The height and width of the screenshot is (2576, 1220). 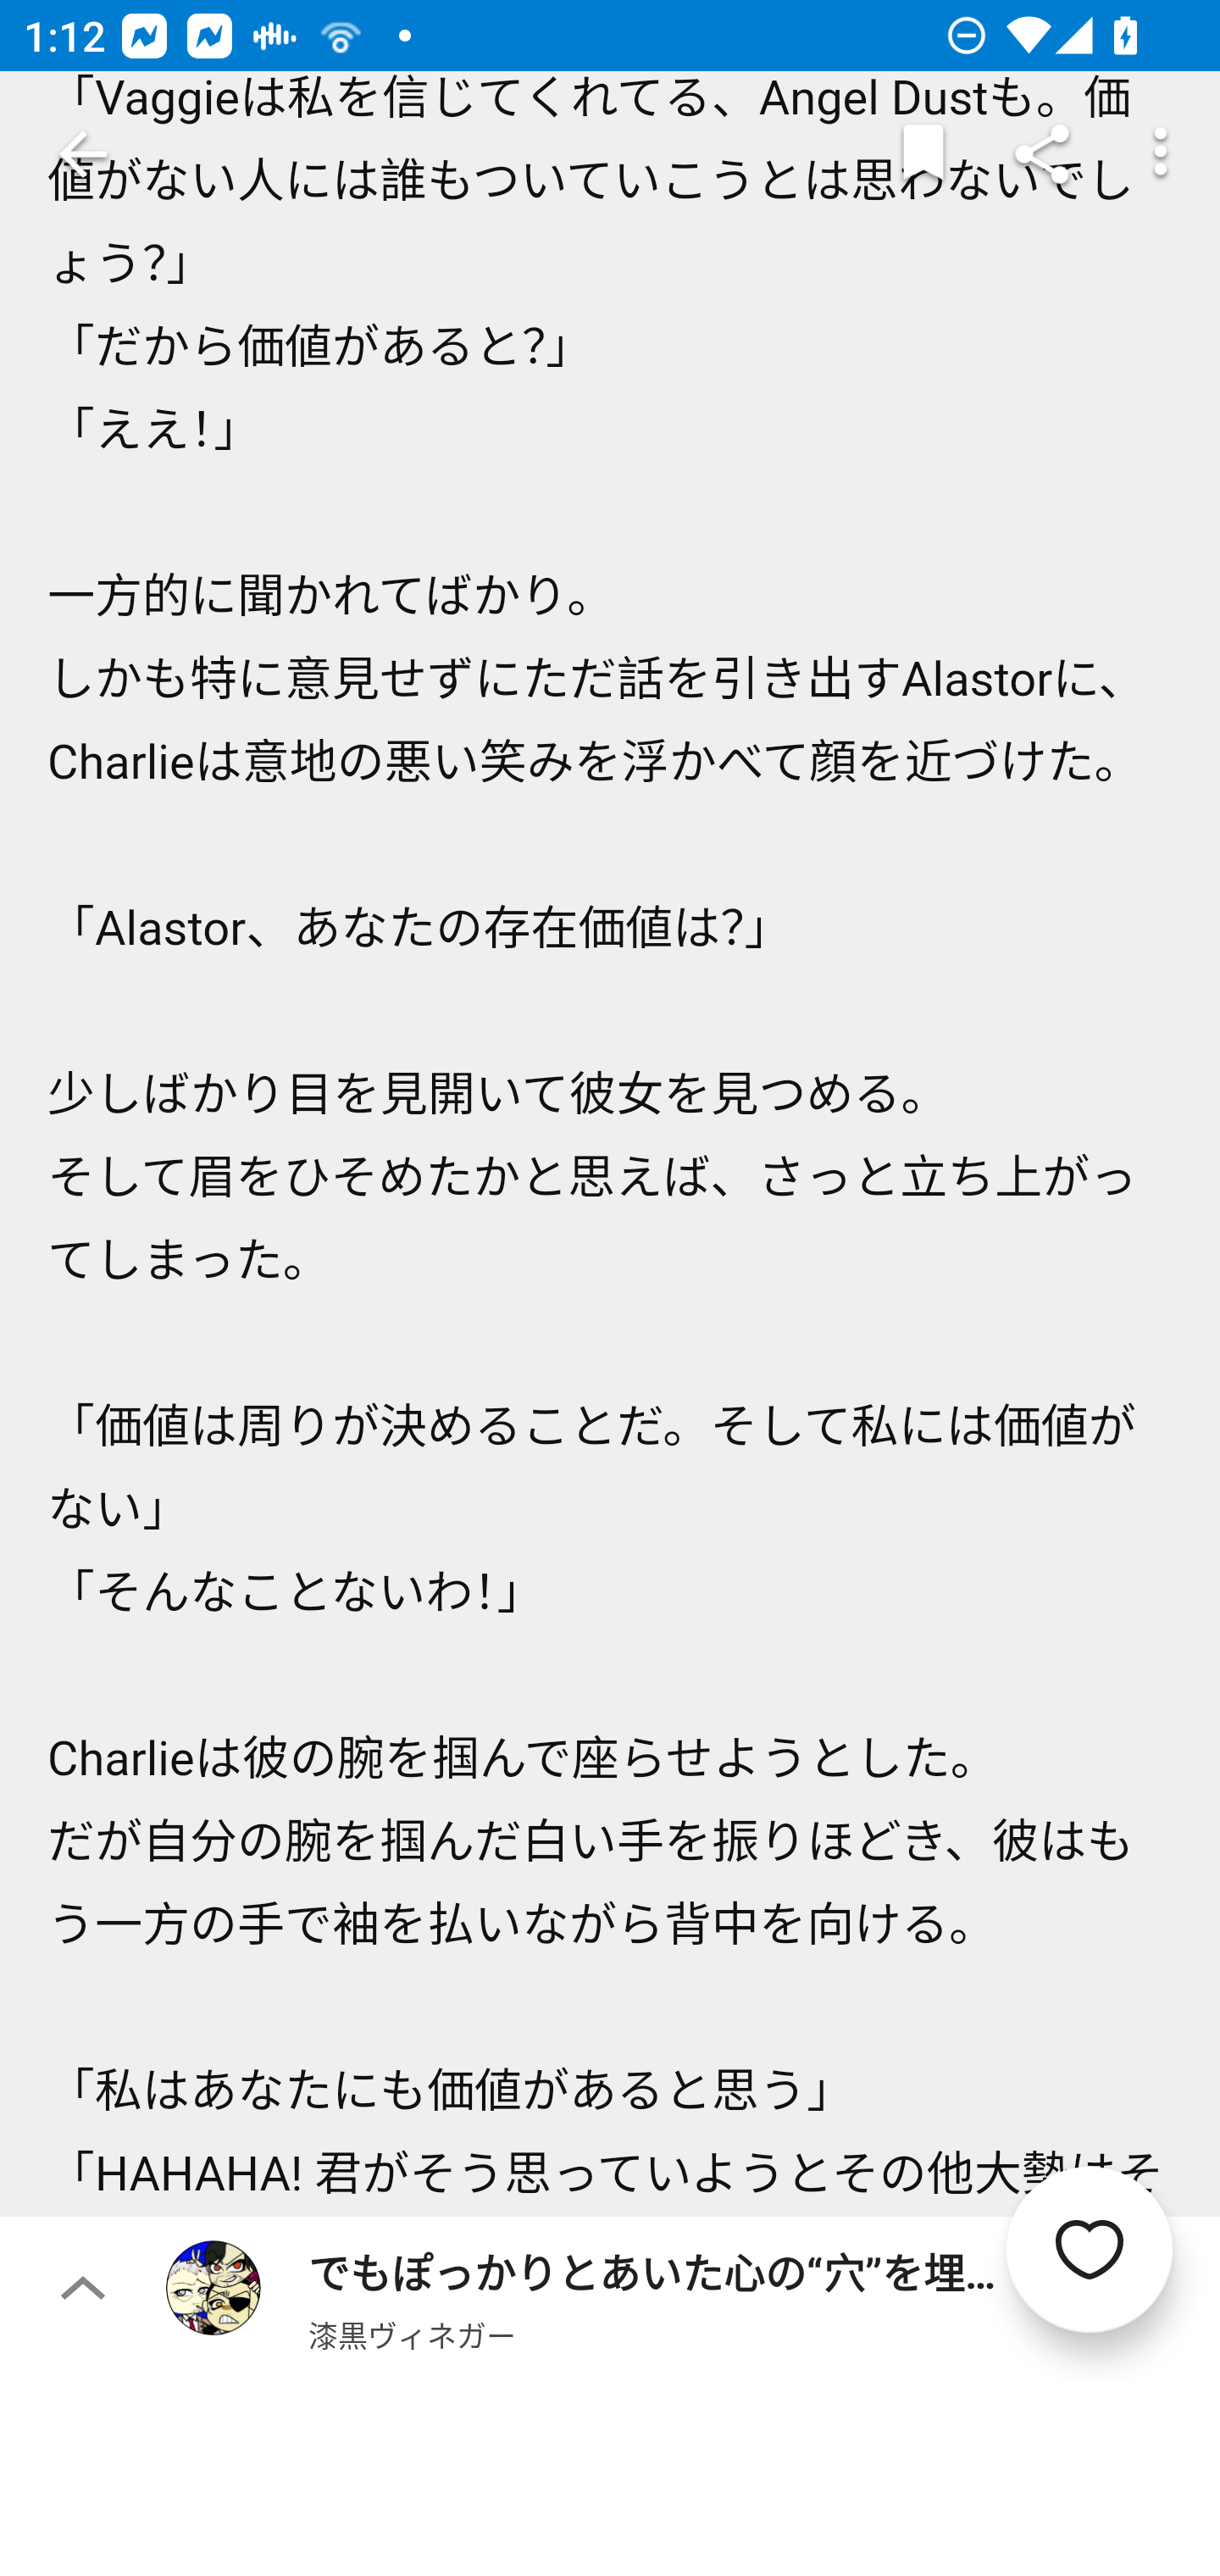 What do you see at coordinates (1161, 154) in the screenshot?
I see `More options` at bounding box center [1161, 154].